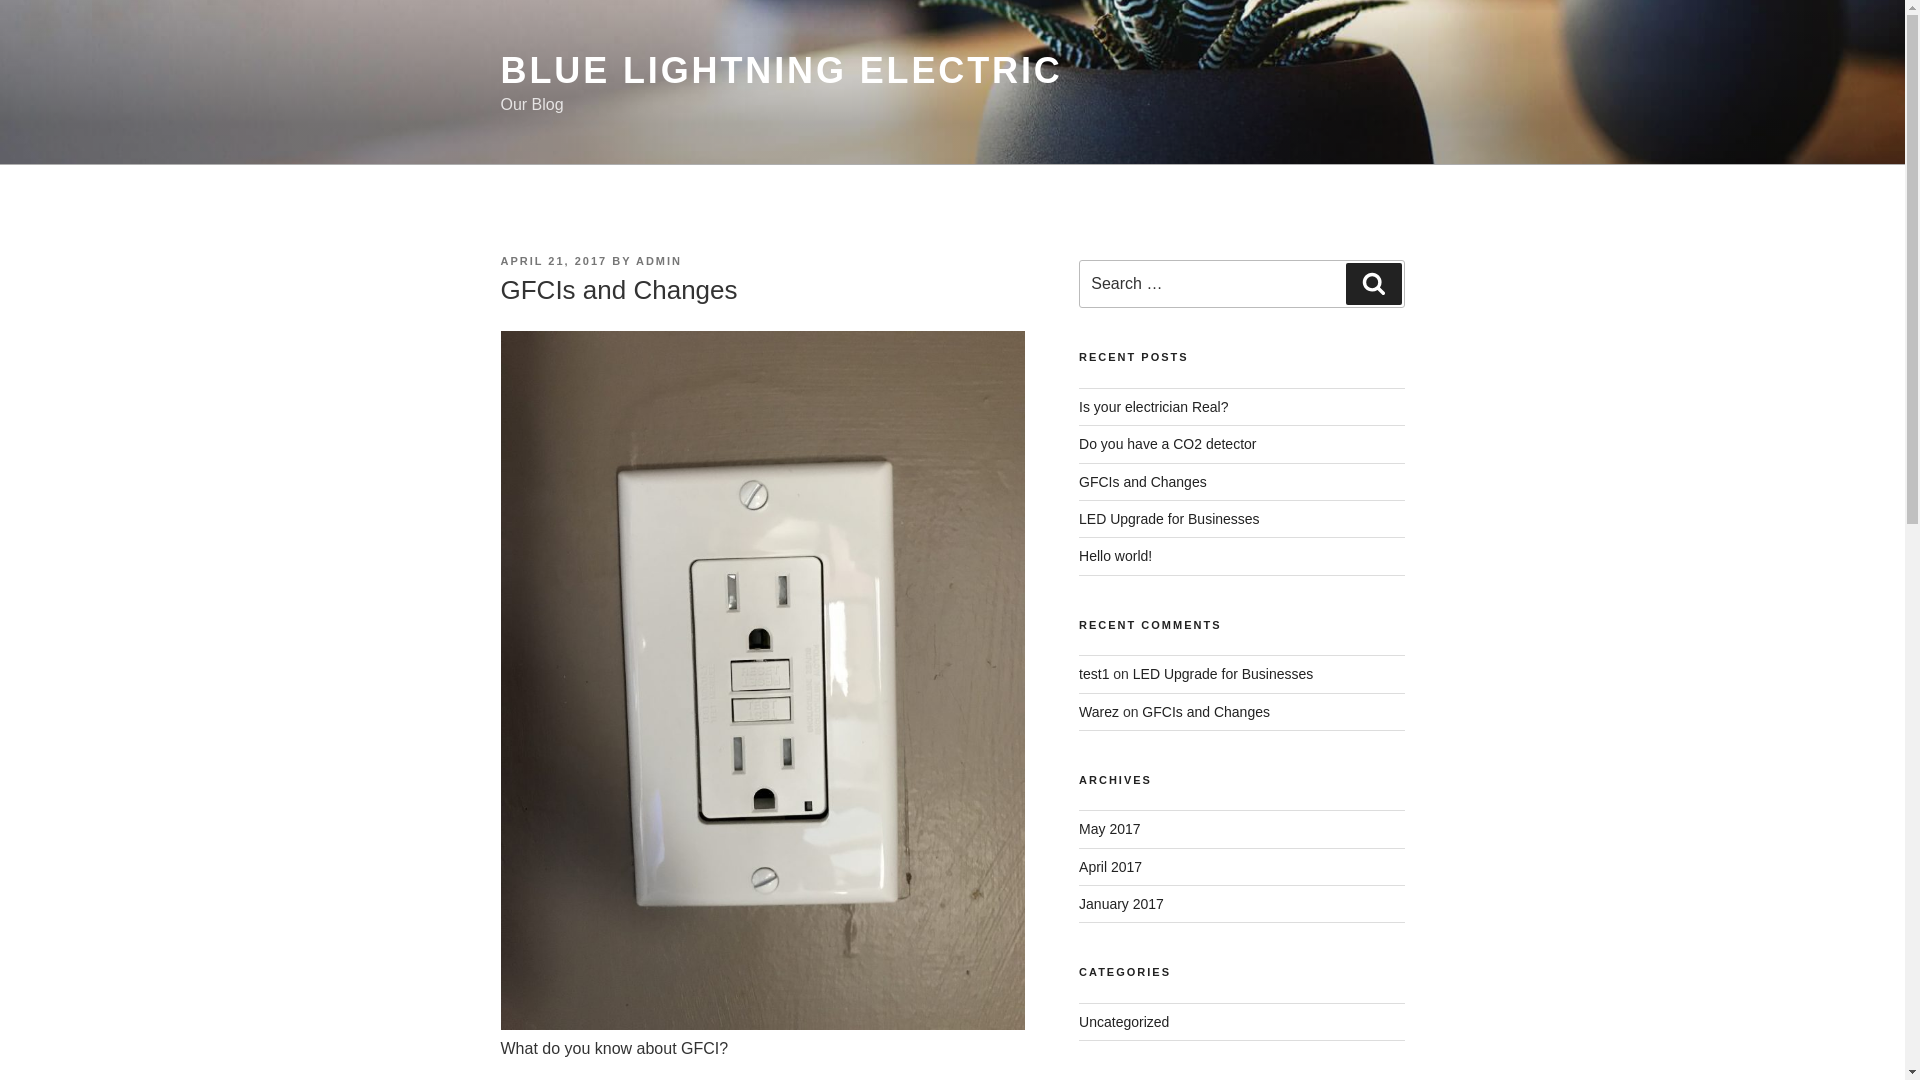  Describe the element at coordinates (1168, 444) in the screenshot. I see `Do you have a CO2 detector` at that location.